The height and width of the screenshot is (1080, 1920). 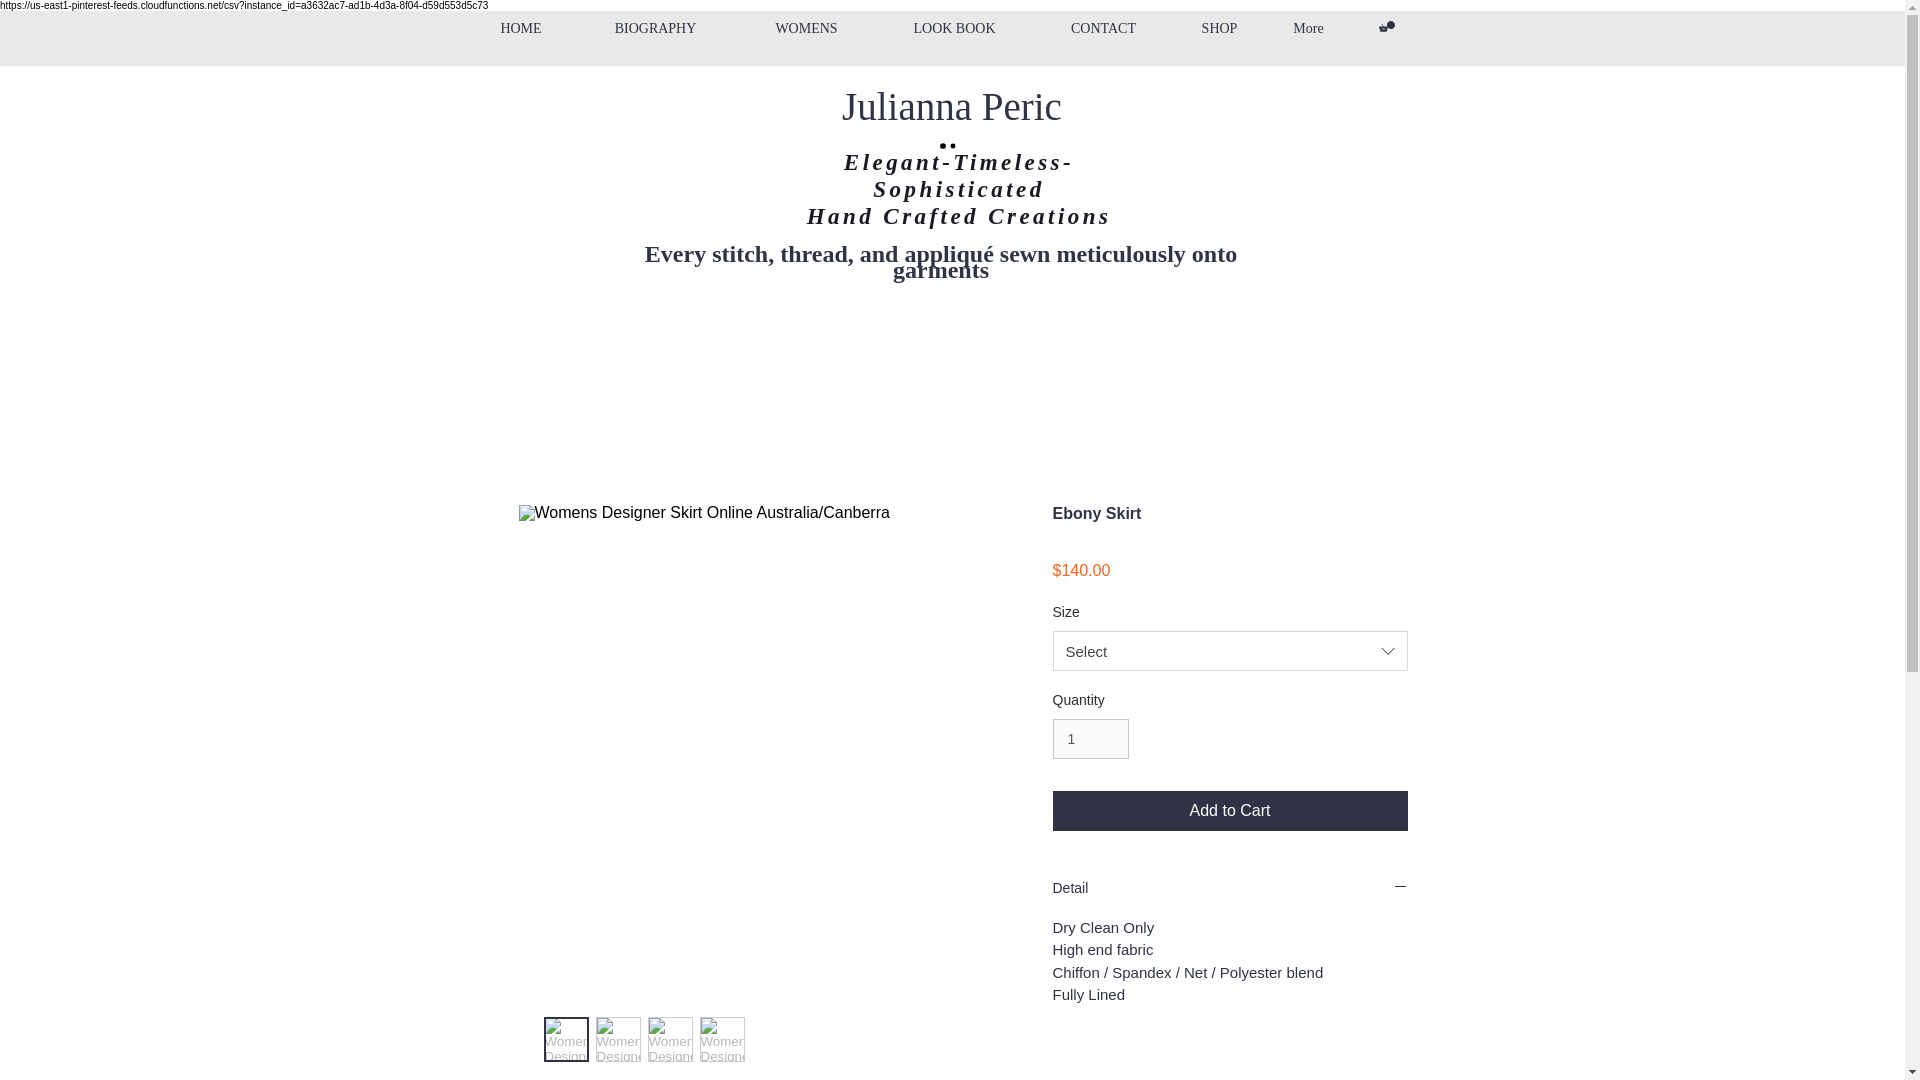 What do you see at coordinates (520, 28) in the screenshot?
I see `HOME` at bounding box center [520, 28].